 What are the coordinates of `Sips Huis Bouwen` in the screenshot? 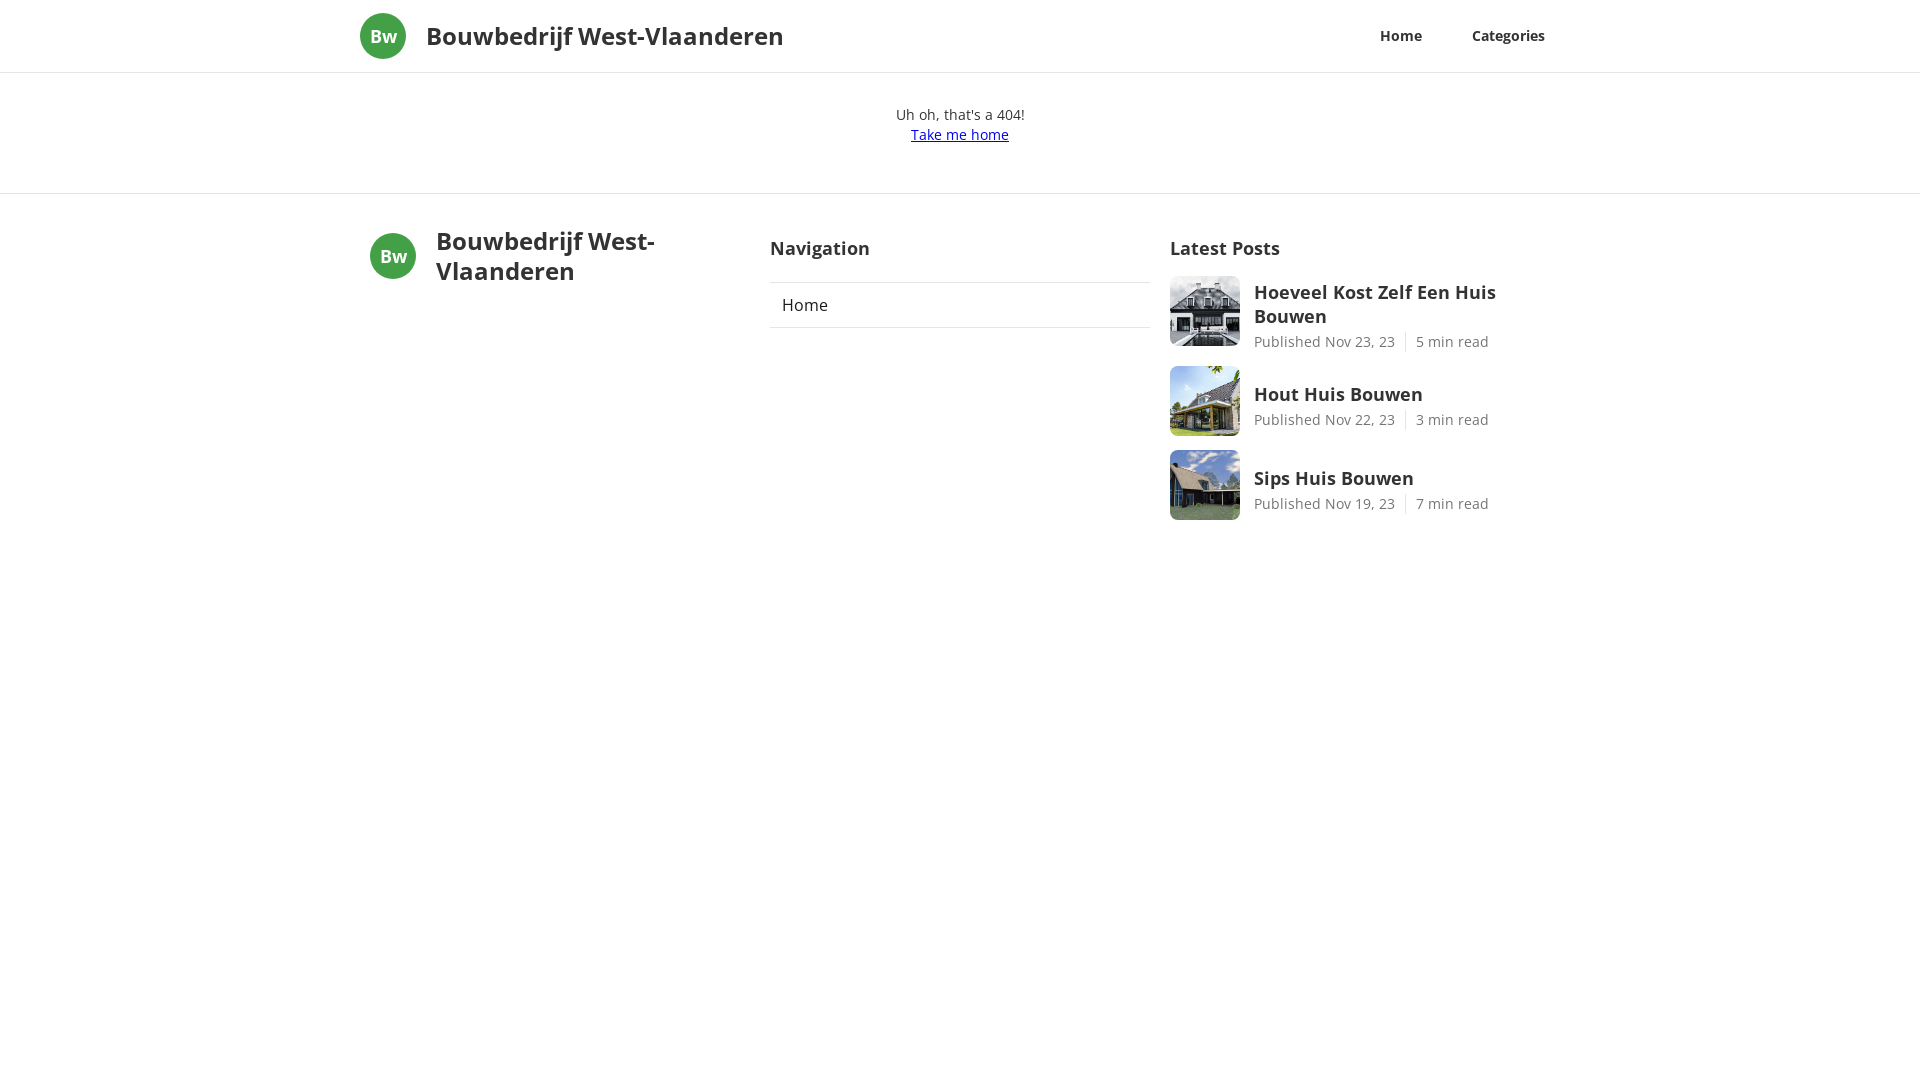 It's located at (1402, 478).